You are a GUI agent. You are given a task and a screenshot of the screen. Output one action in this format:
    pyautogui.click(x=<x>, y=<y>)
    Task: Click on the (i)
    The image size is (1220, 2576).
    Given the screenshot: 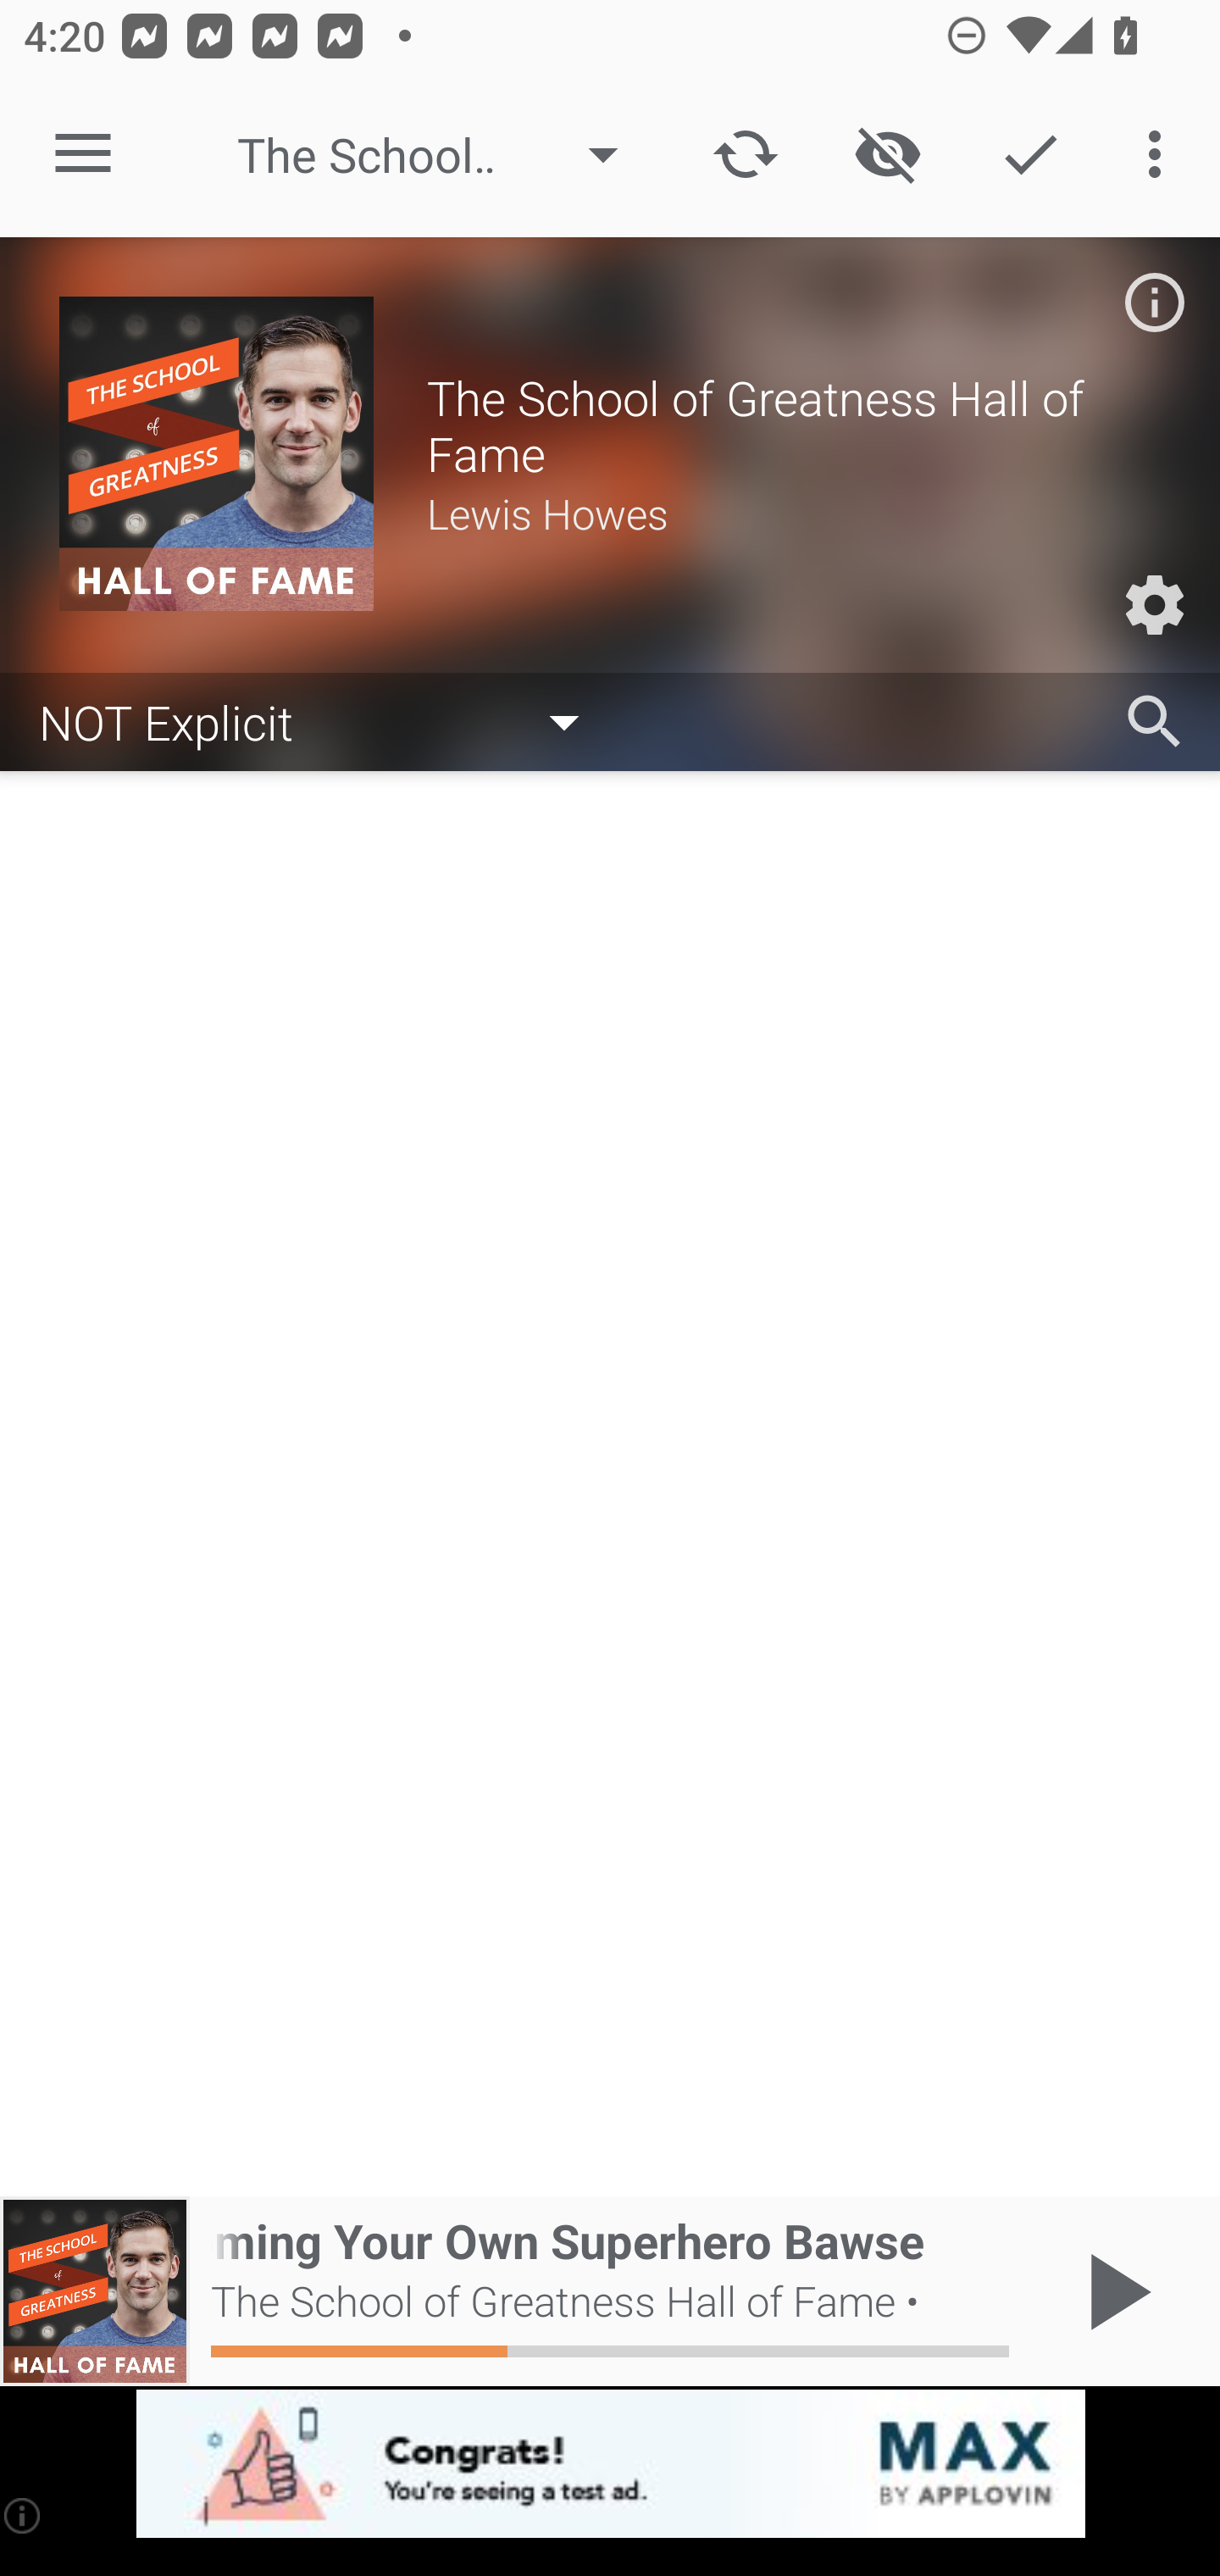 What is the action you would take?
    pyautogui.click(x=24, y=2515)
    